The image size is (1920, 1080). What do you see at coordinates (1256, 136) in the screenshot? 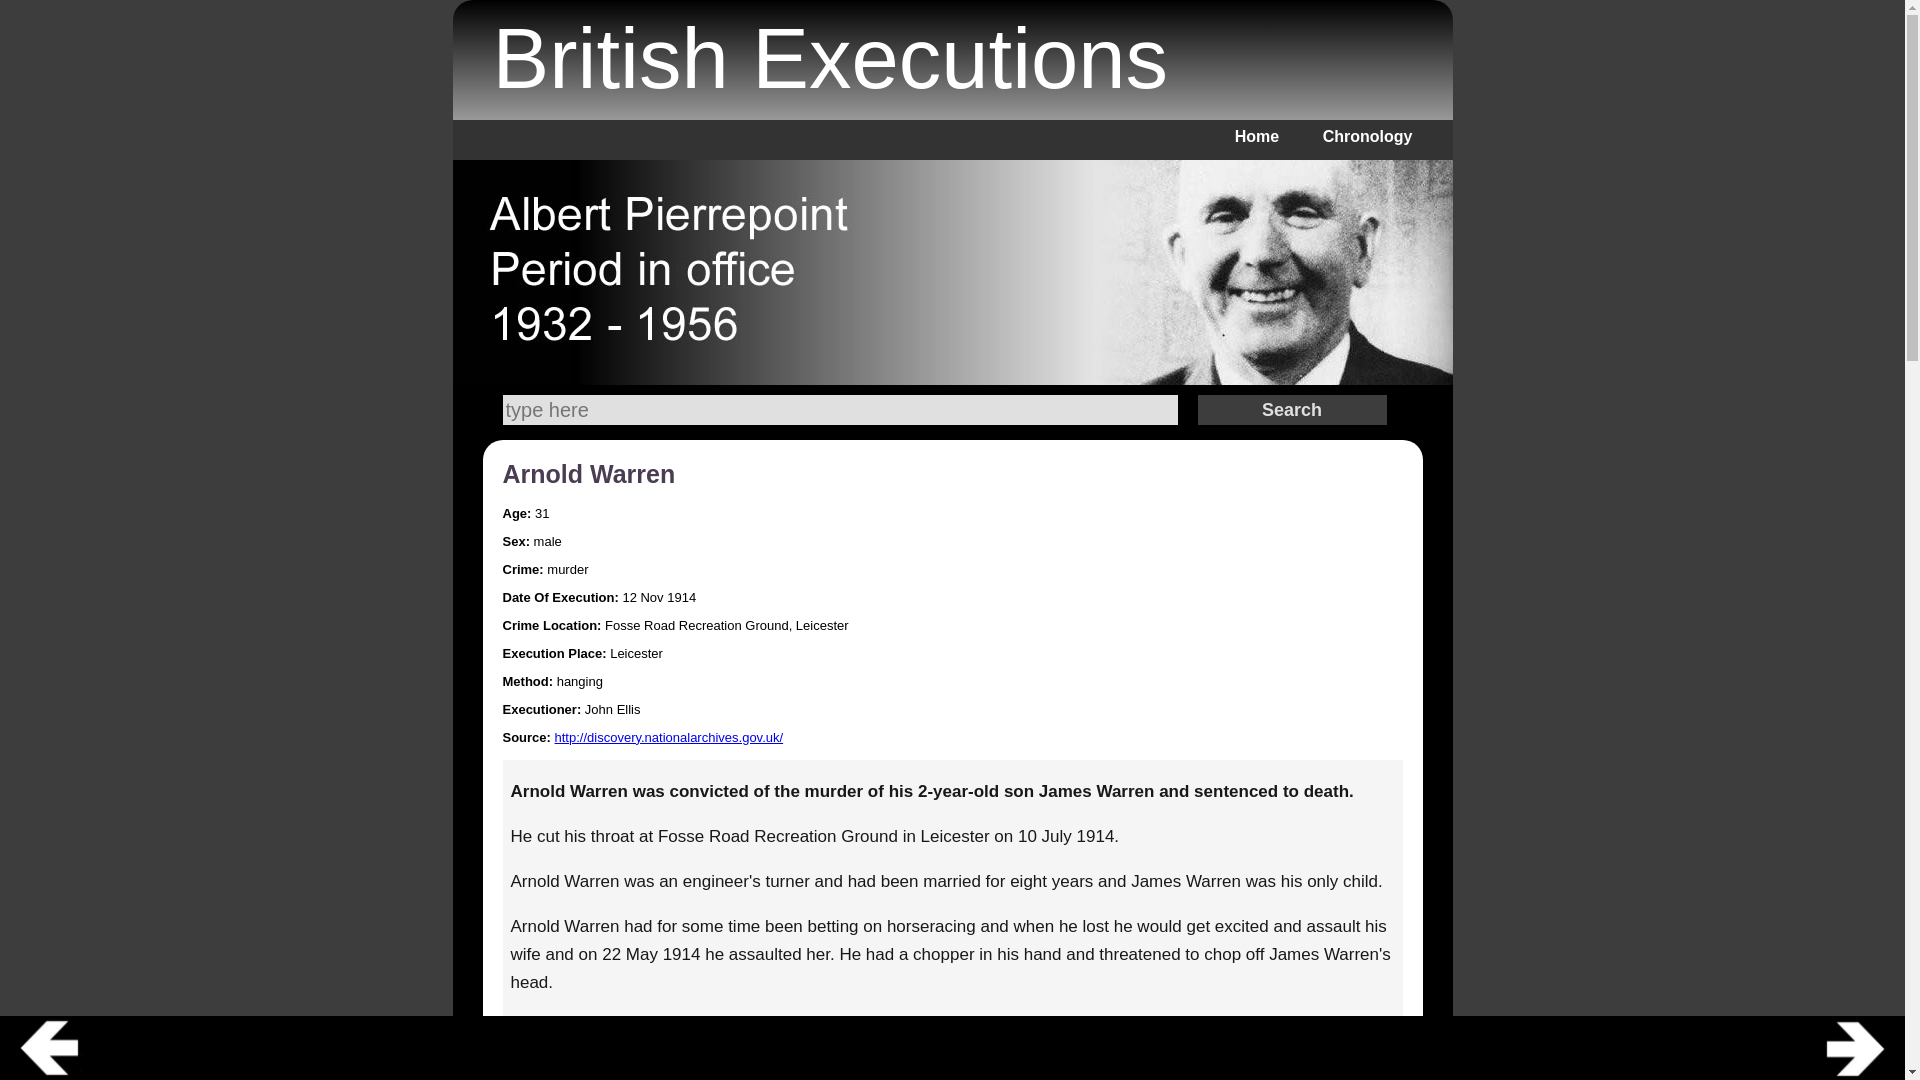
I see `Home` at bounding box center [1256, 136].